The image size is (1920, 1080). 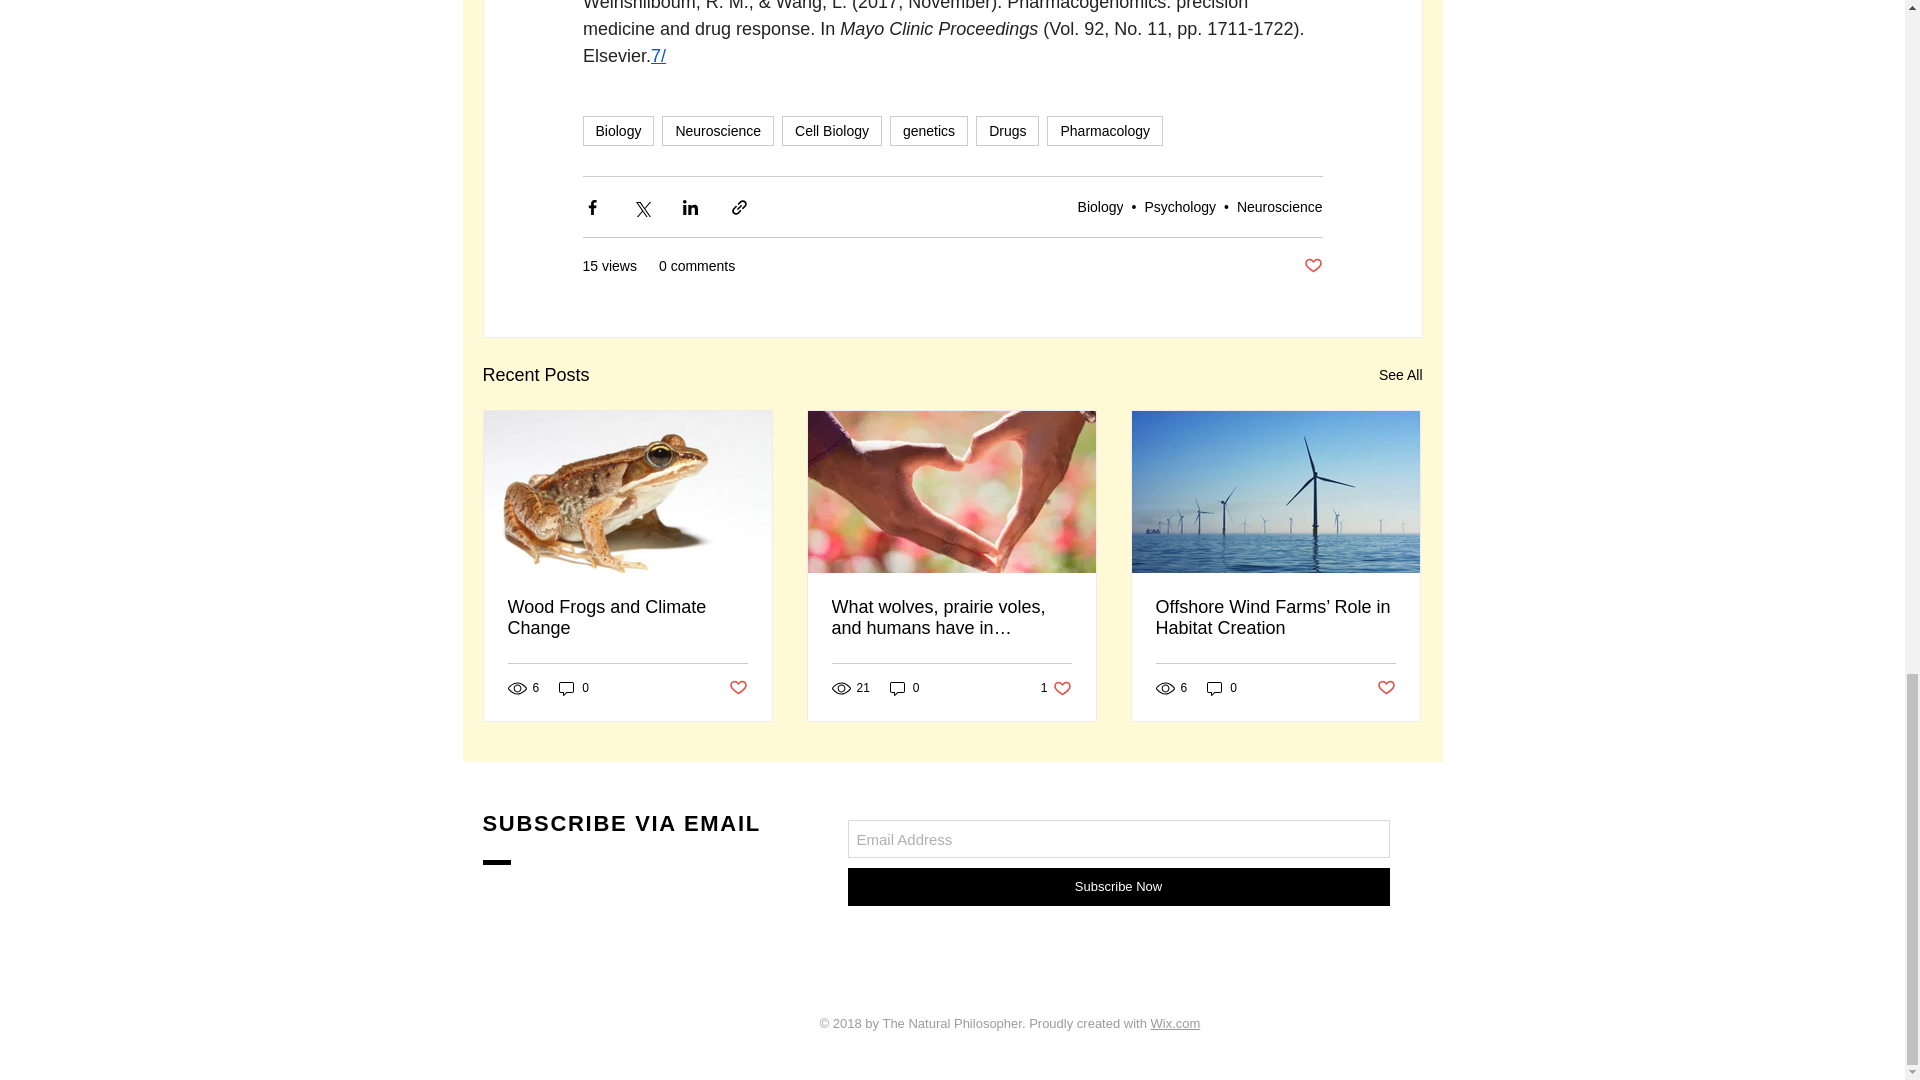 What do you see at coordinates (1104, 130) in the screenshot?
I see `Pharmacology` at bounding box center [1104, 130].